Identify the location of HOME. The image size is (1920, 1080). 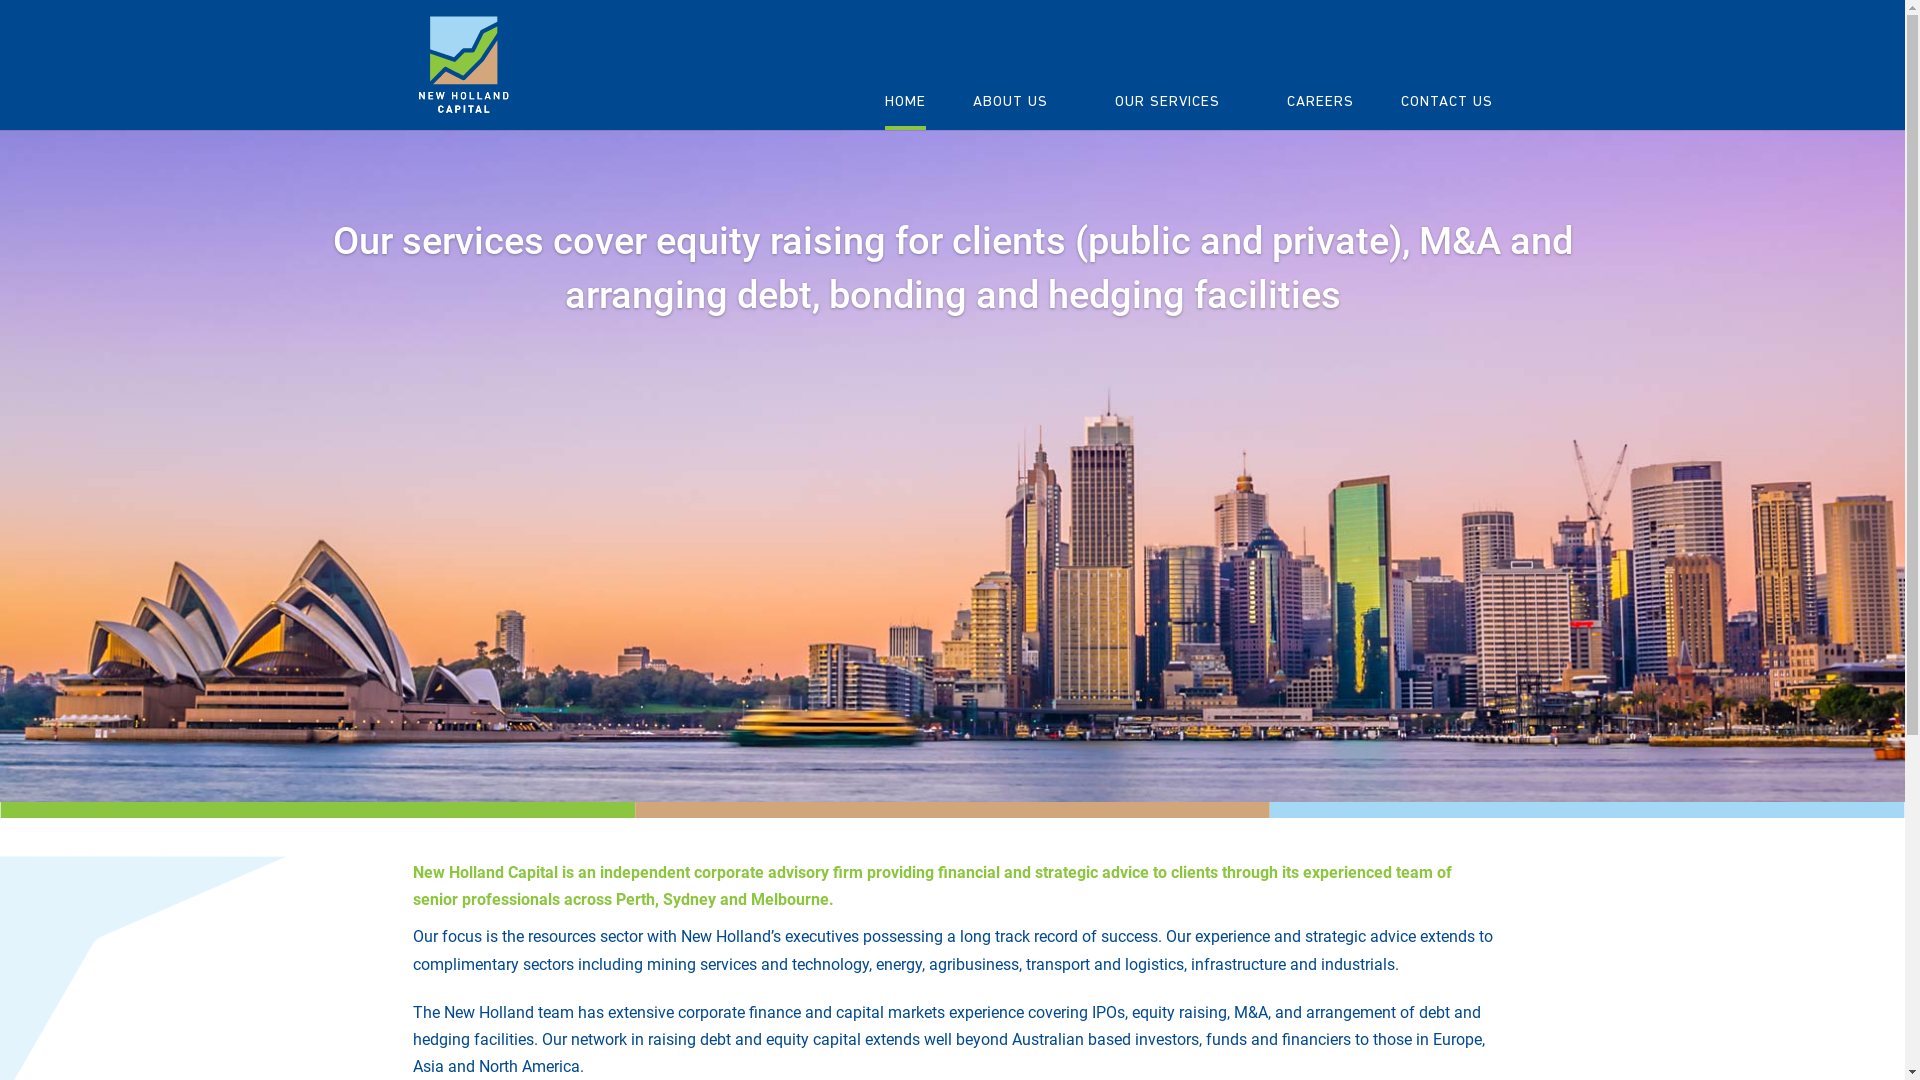
(904, 94).